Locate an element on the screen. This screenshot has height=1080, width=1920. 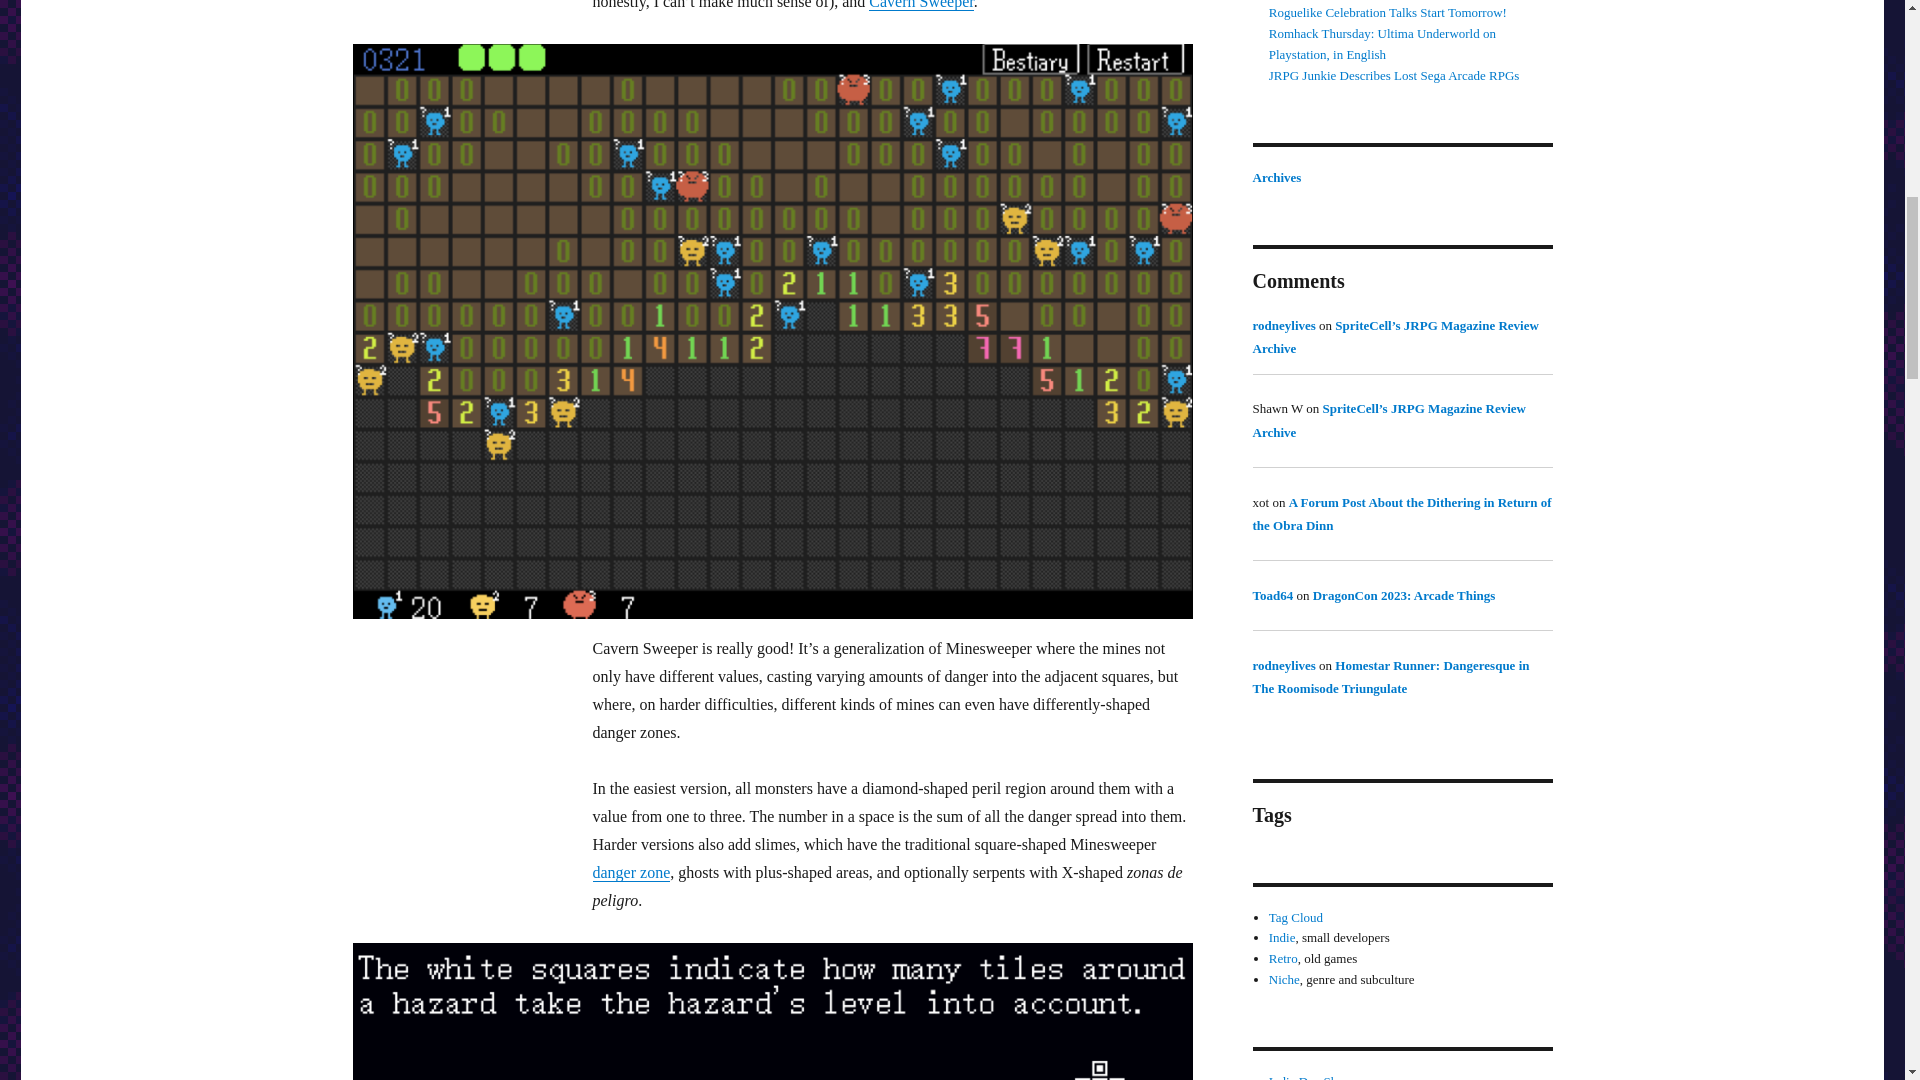
Roguelike Celebration Talks Start Tomorrow! is located at coordinates (1388, 12).